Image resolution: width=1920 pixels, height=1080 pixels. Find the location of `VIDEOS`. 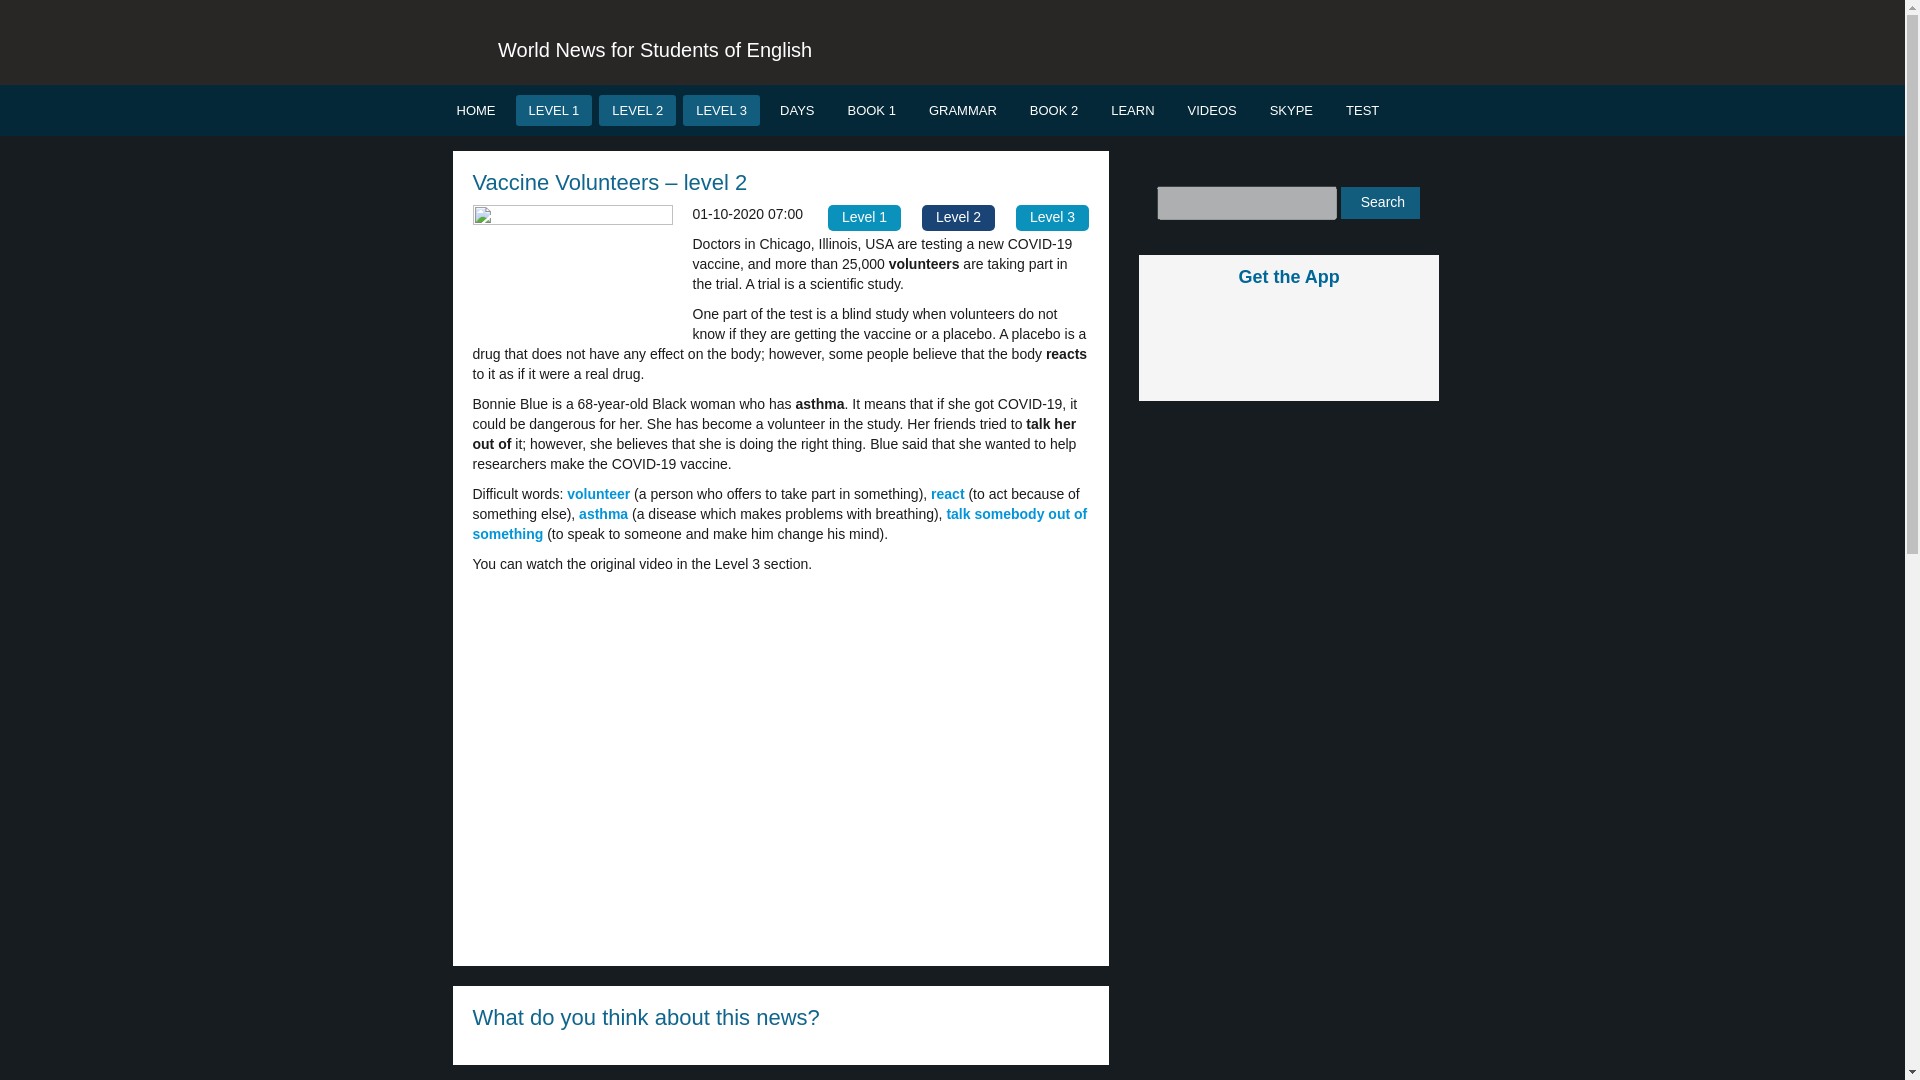

VIDEOS is located at coordinates (1212, 110).